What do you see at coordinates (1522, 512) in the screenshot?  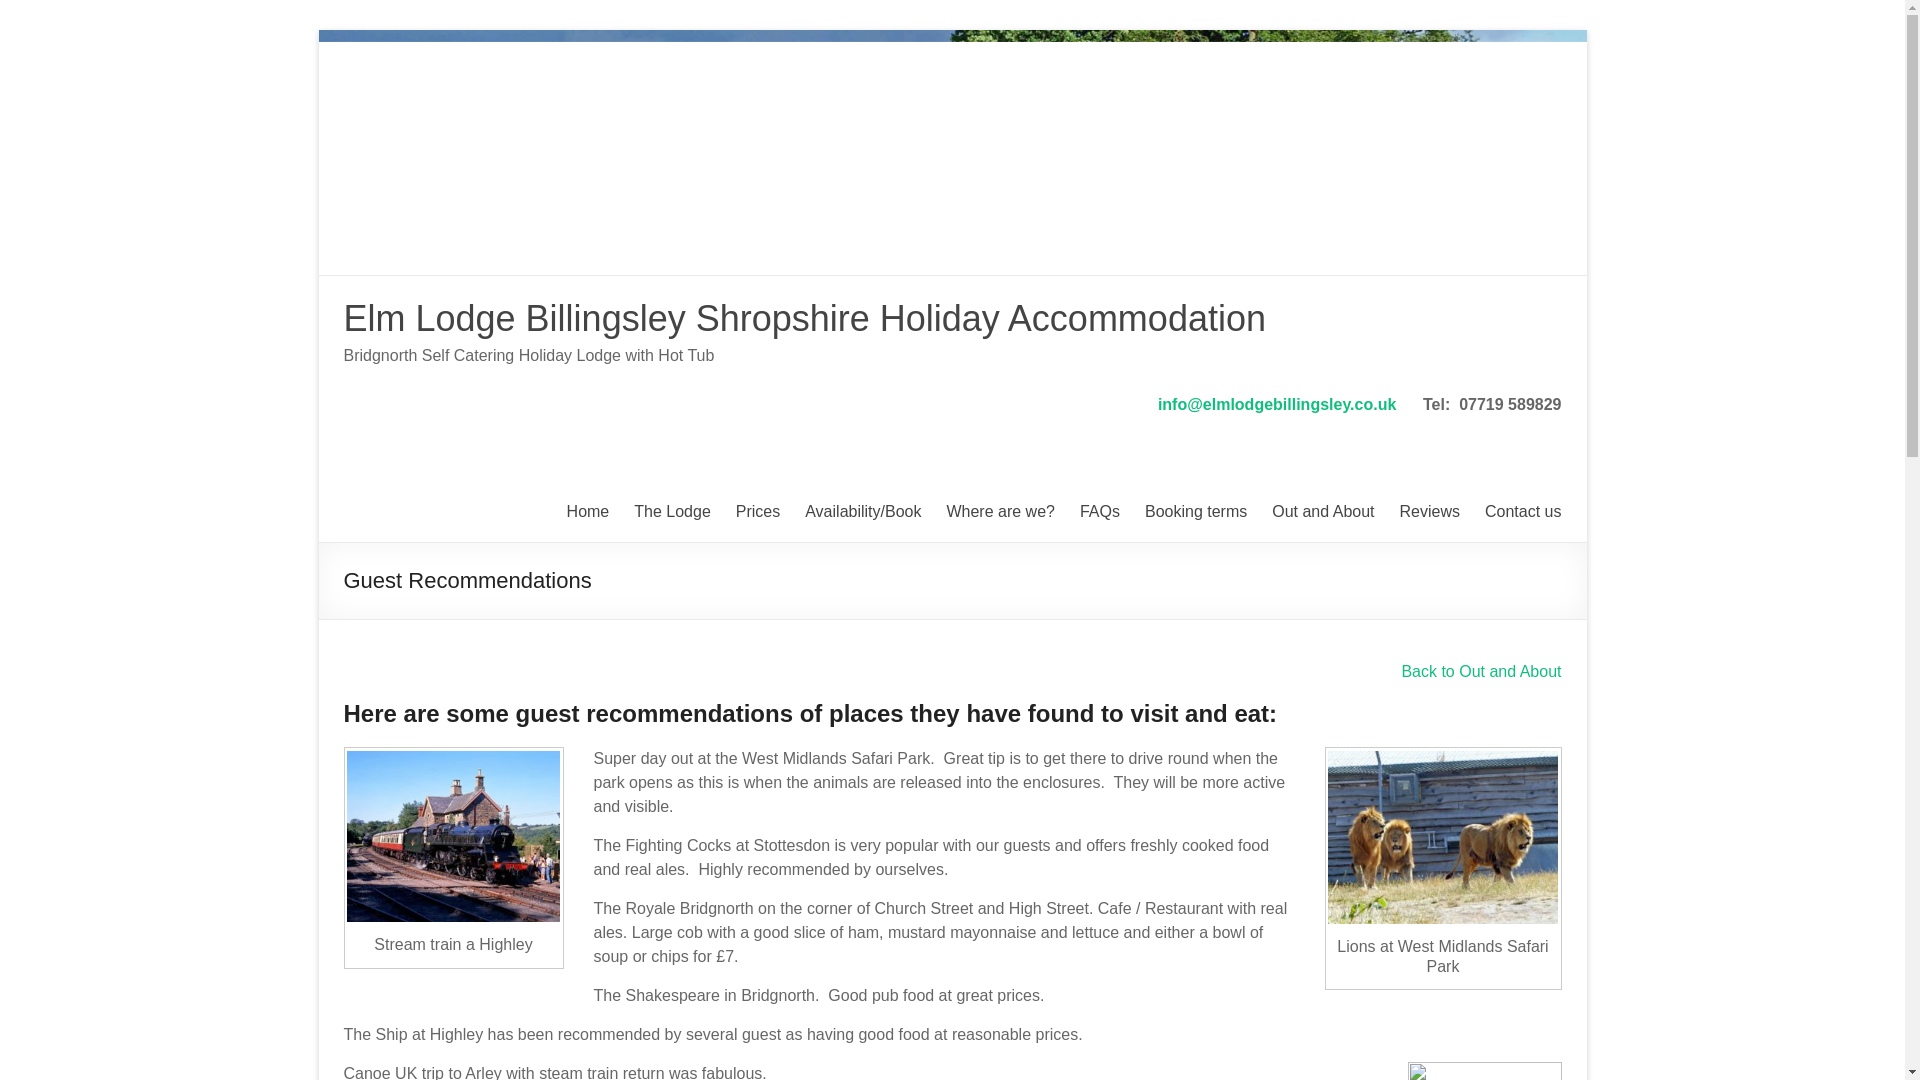 I see `Contact us` at bounding box center [1522, 512].